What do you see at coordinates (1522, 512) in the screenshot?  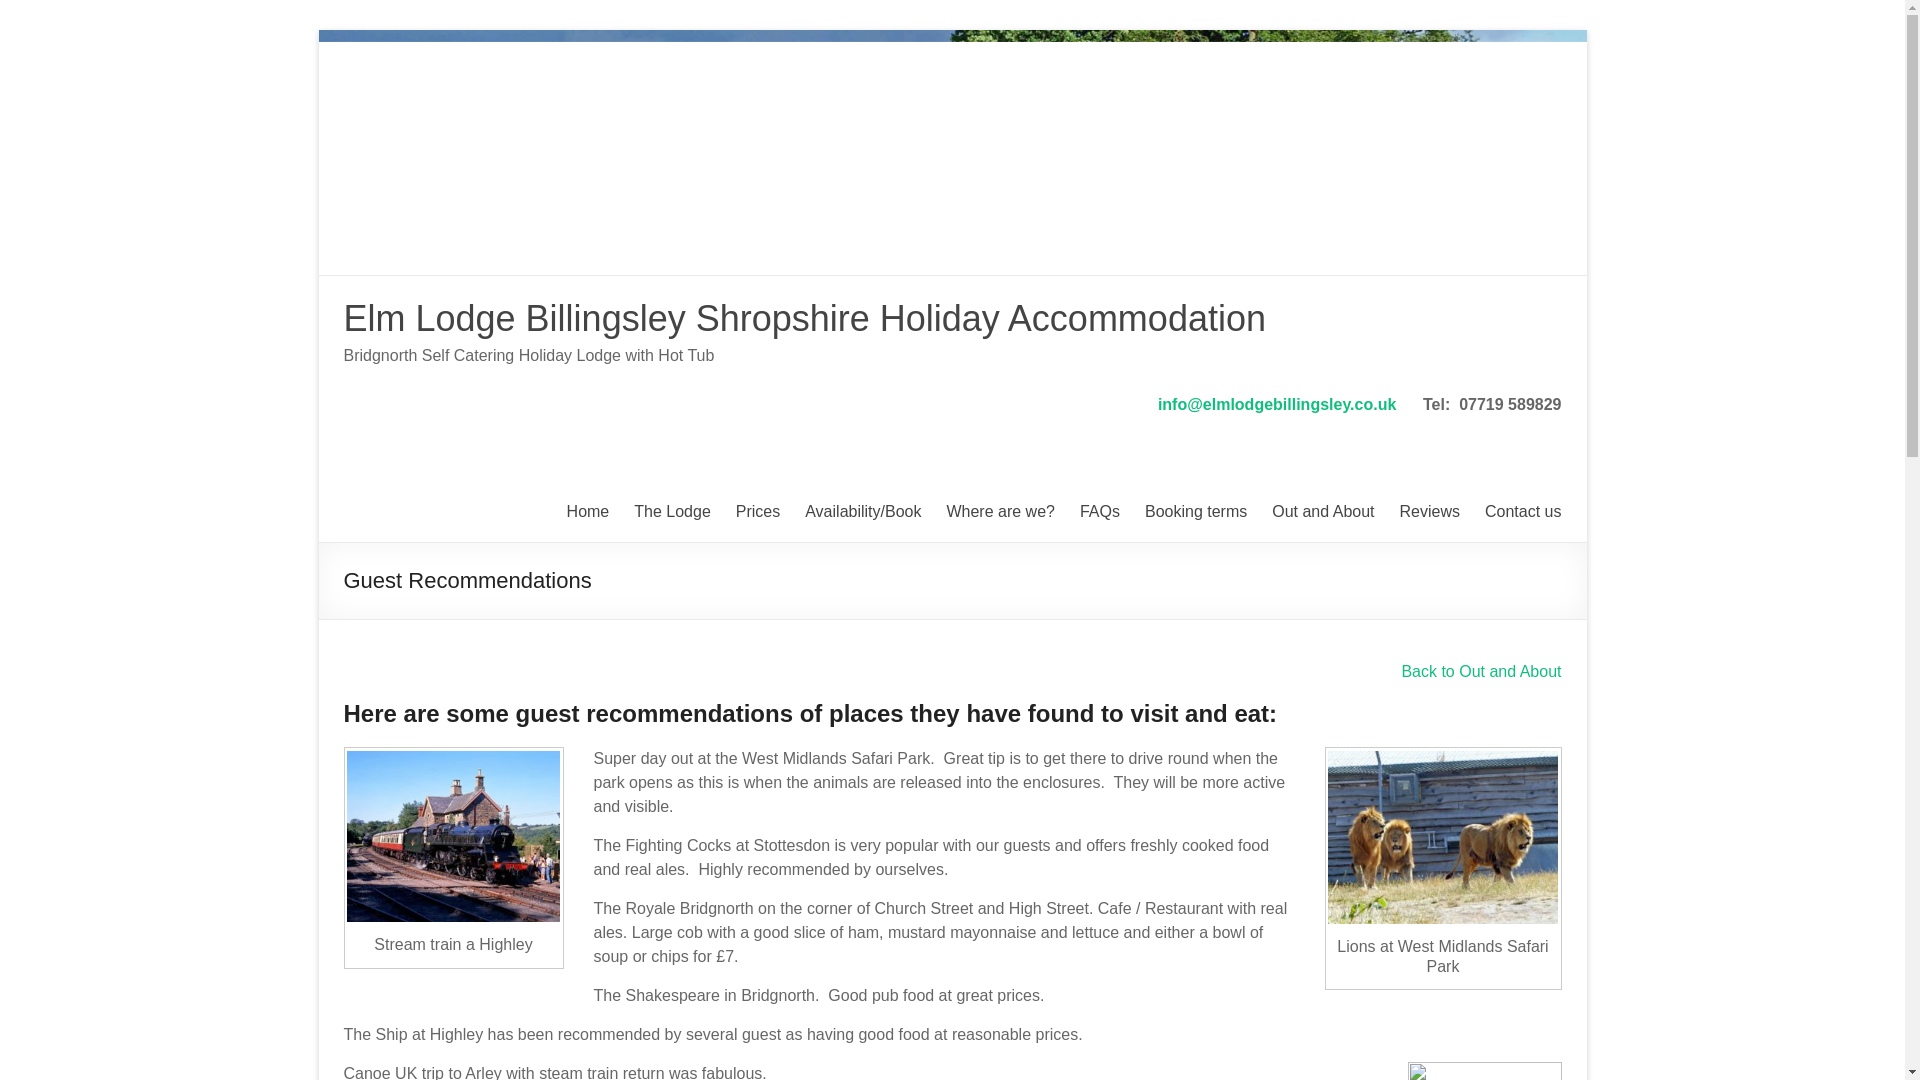 I see `Contact us` at bounding box center [1522, 512].